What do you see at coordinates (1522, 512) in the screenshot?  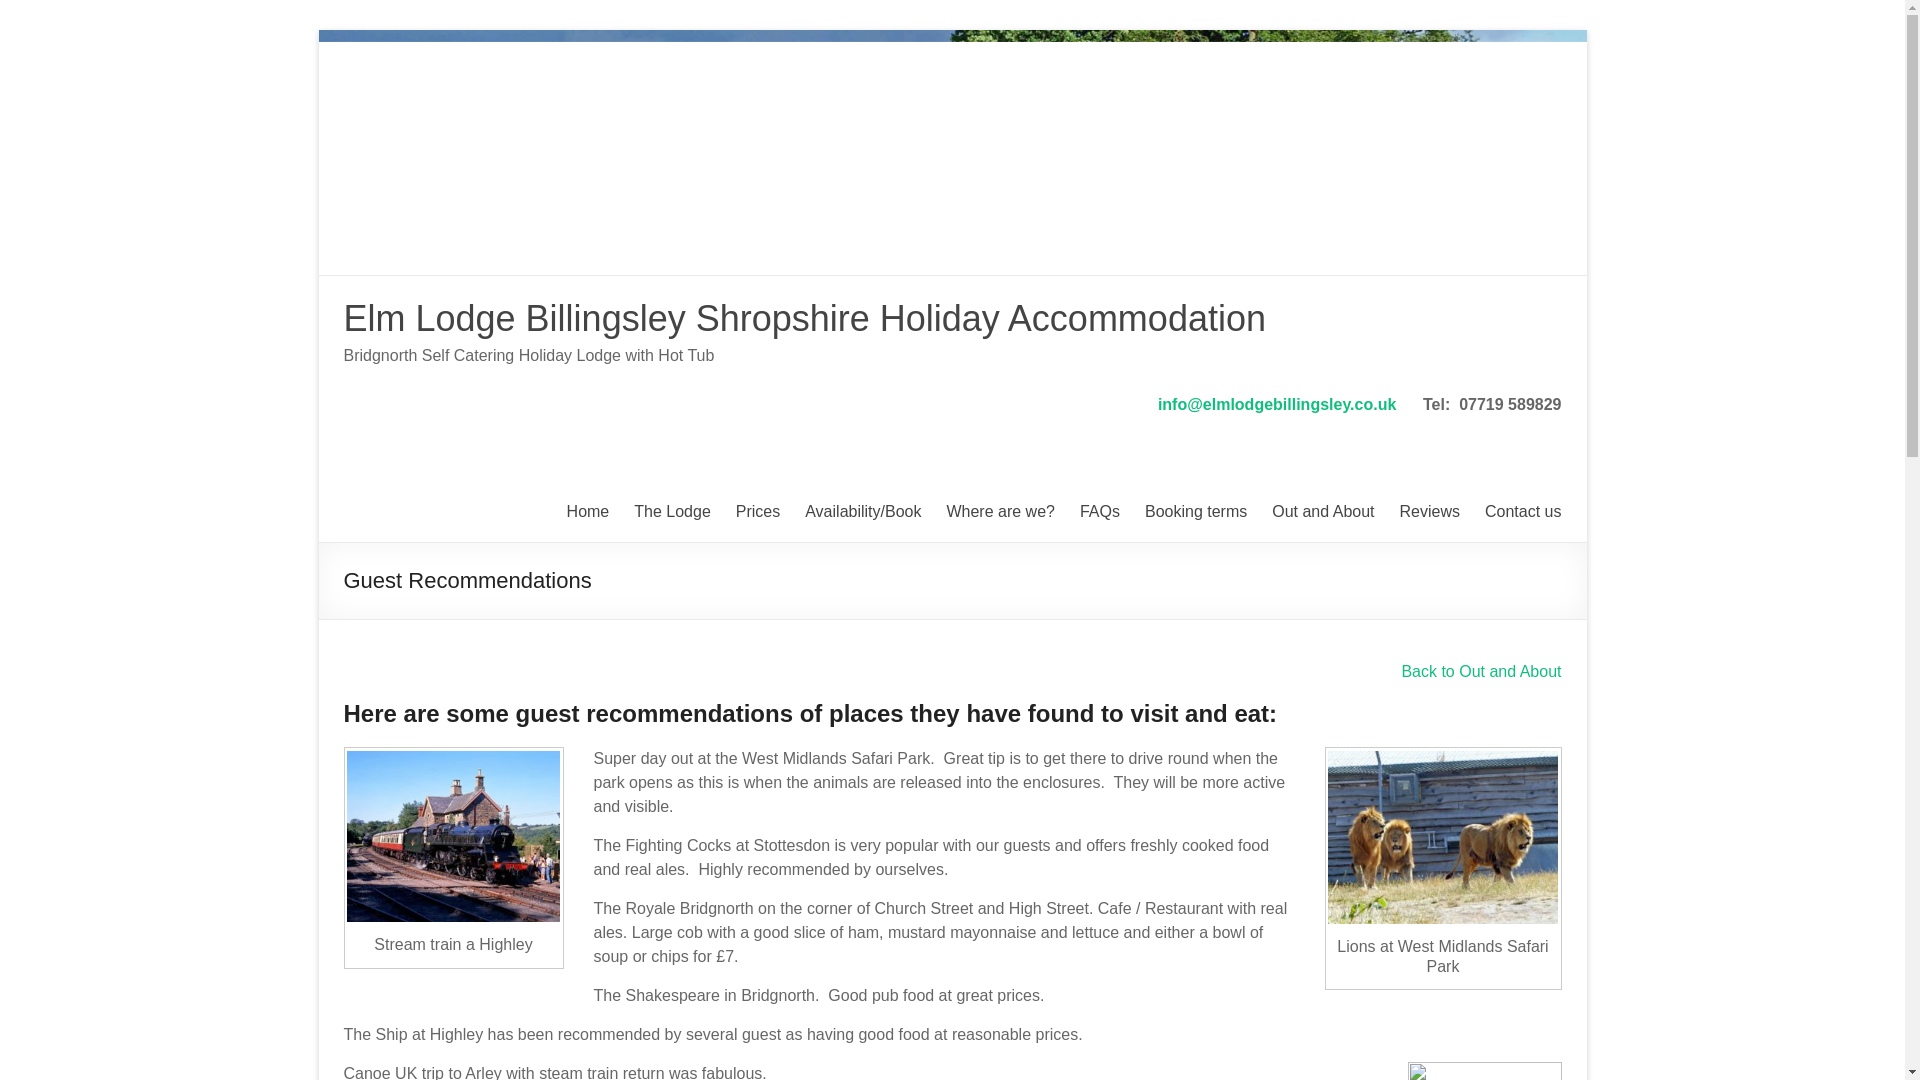 I see `Contact us` at bounding box center [1522, 512].